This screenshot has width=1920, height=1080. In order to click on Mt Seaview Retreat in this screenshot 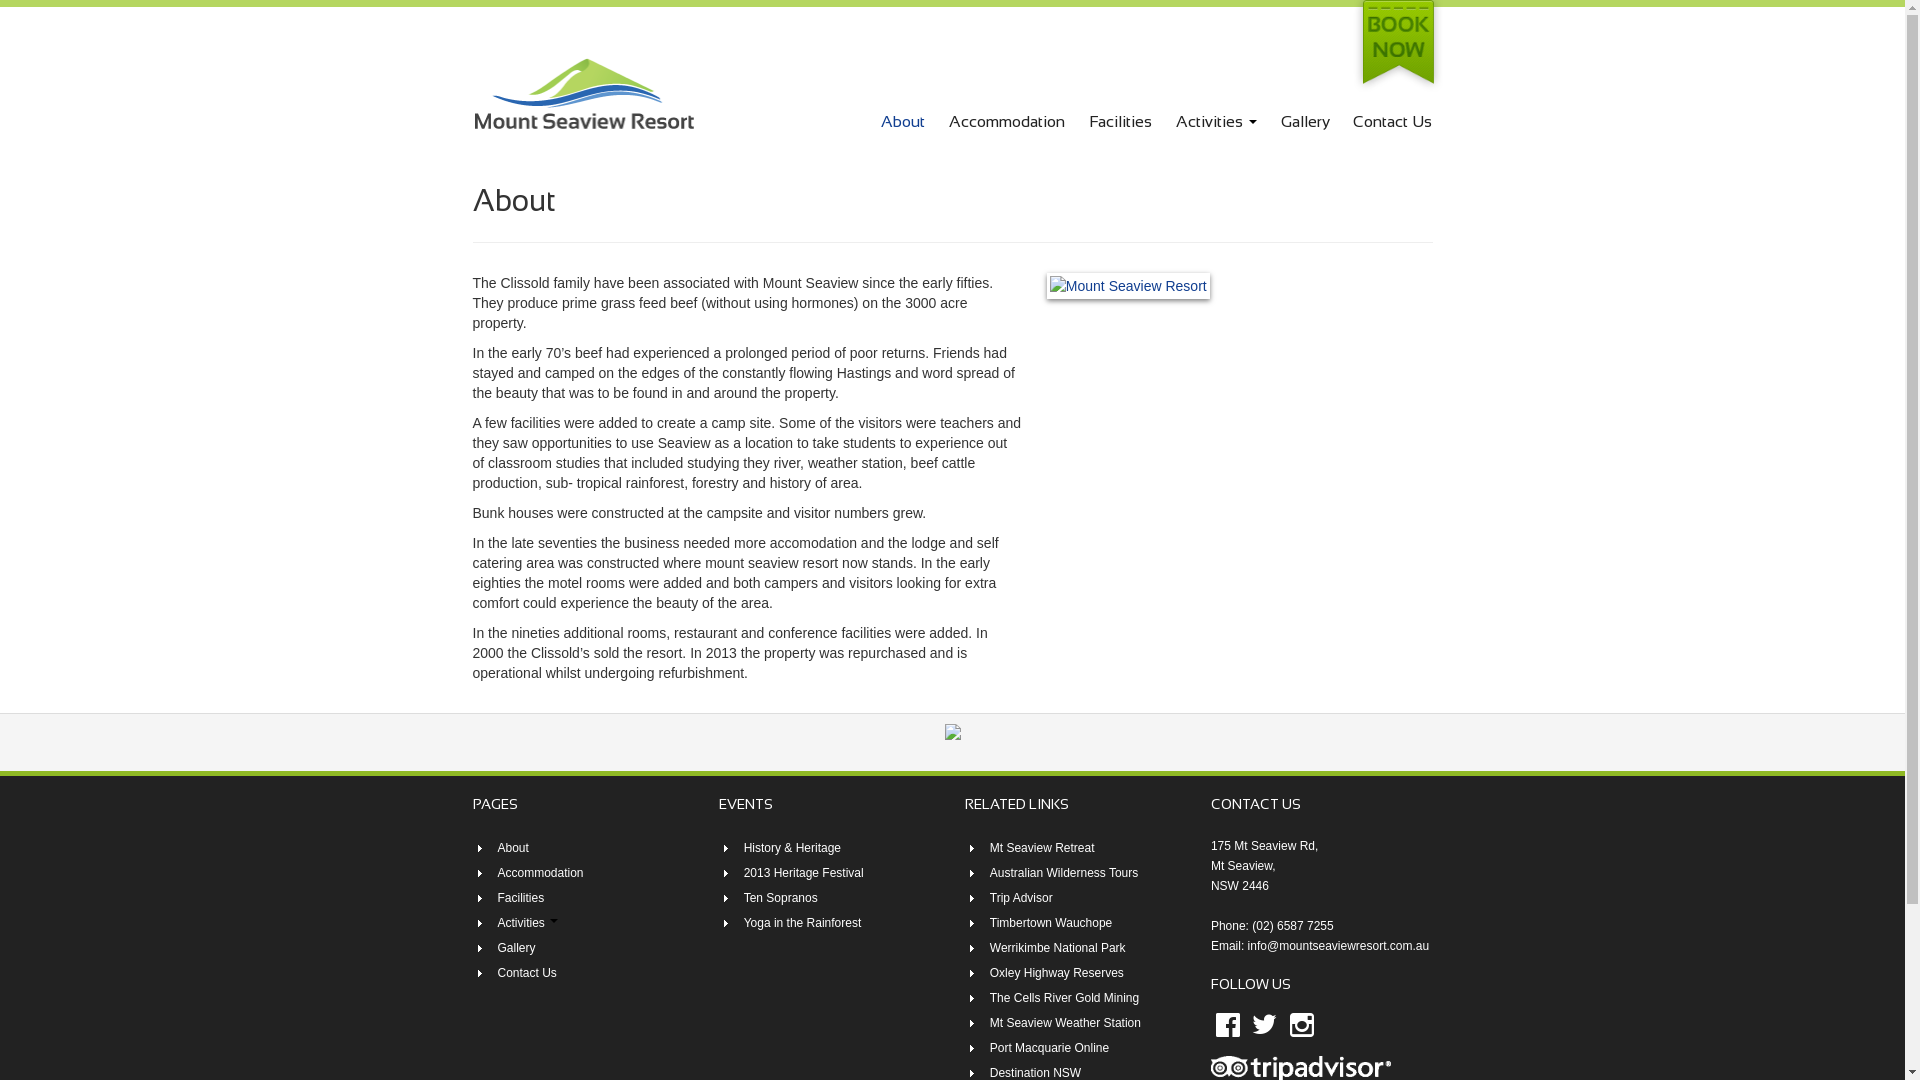, I will do `click(1042, 848)`.